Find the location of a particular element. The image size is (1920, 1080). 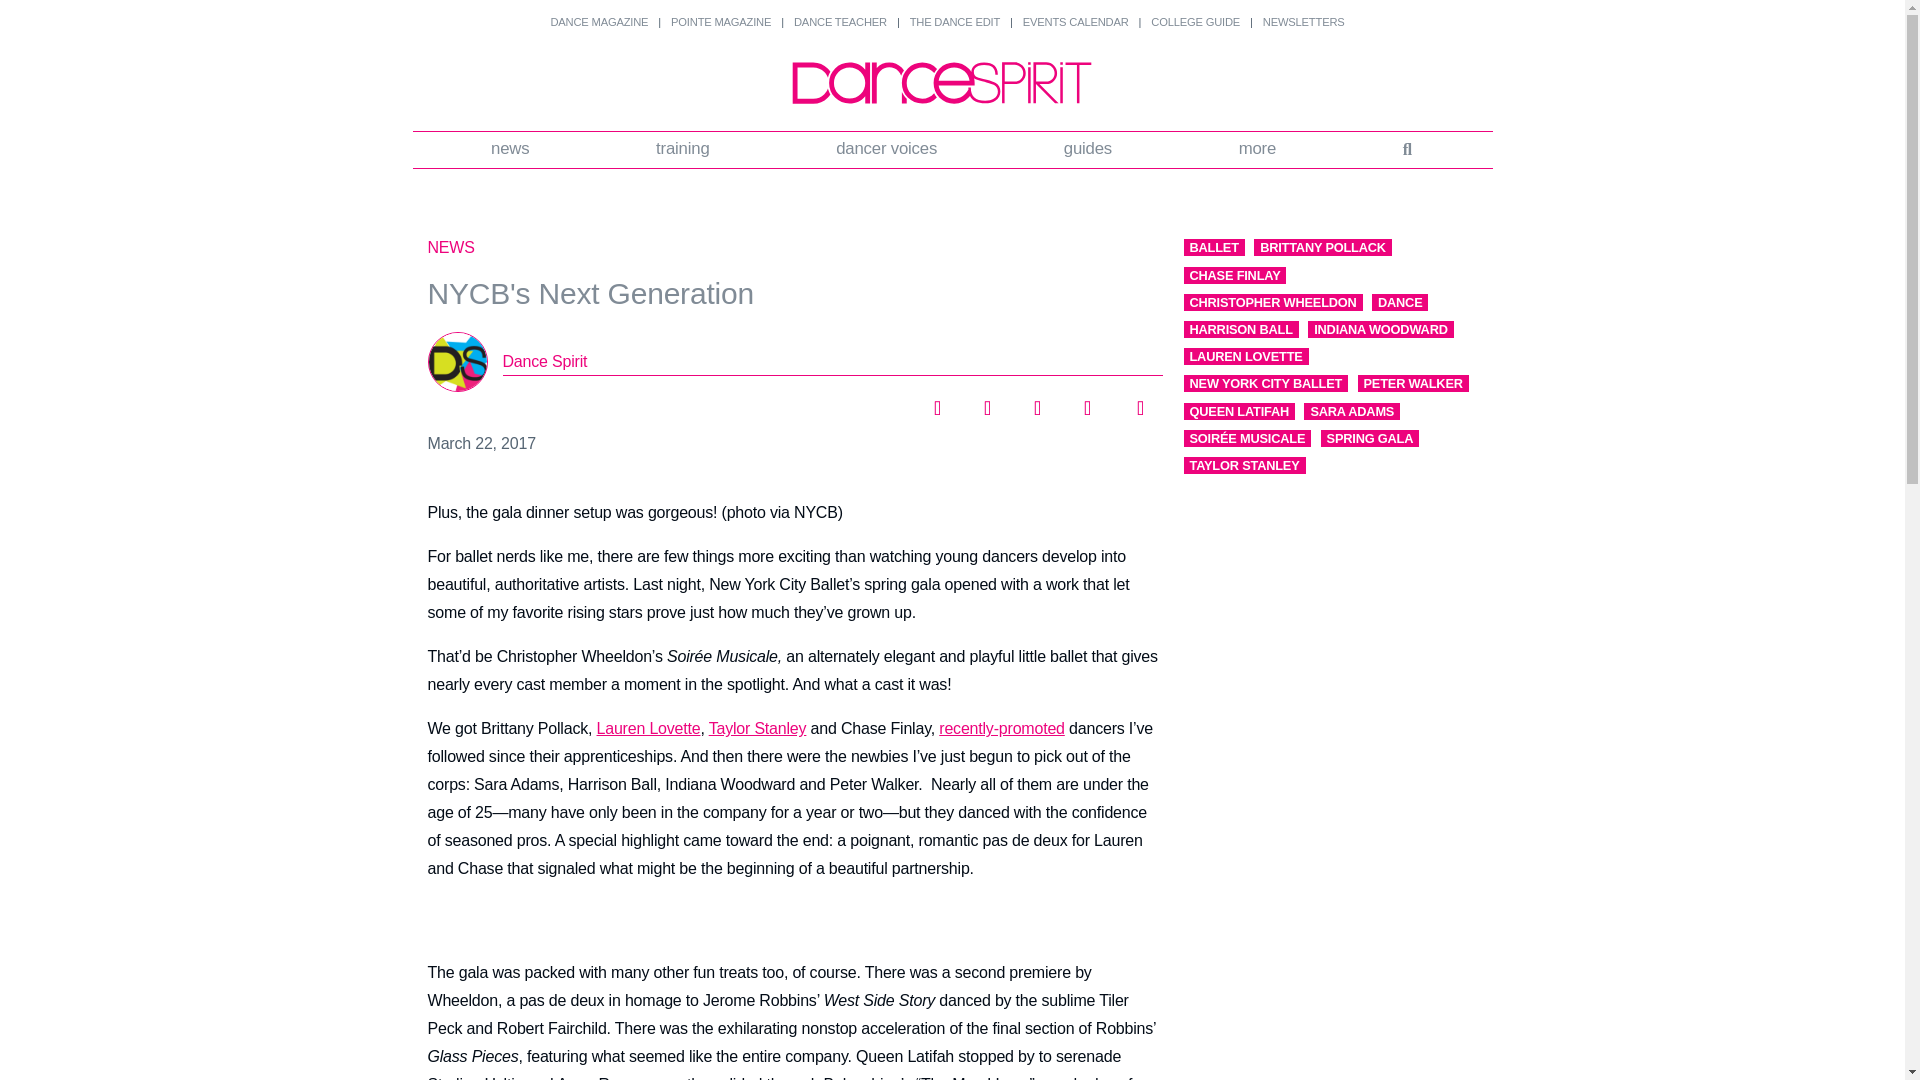

Share on Facebook is located at coordinates (936, 402).